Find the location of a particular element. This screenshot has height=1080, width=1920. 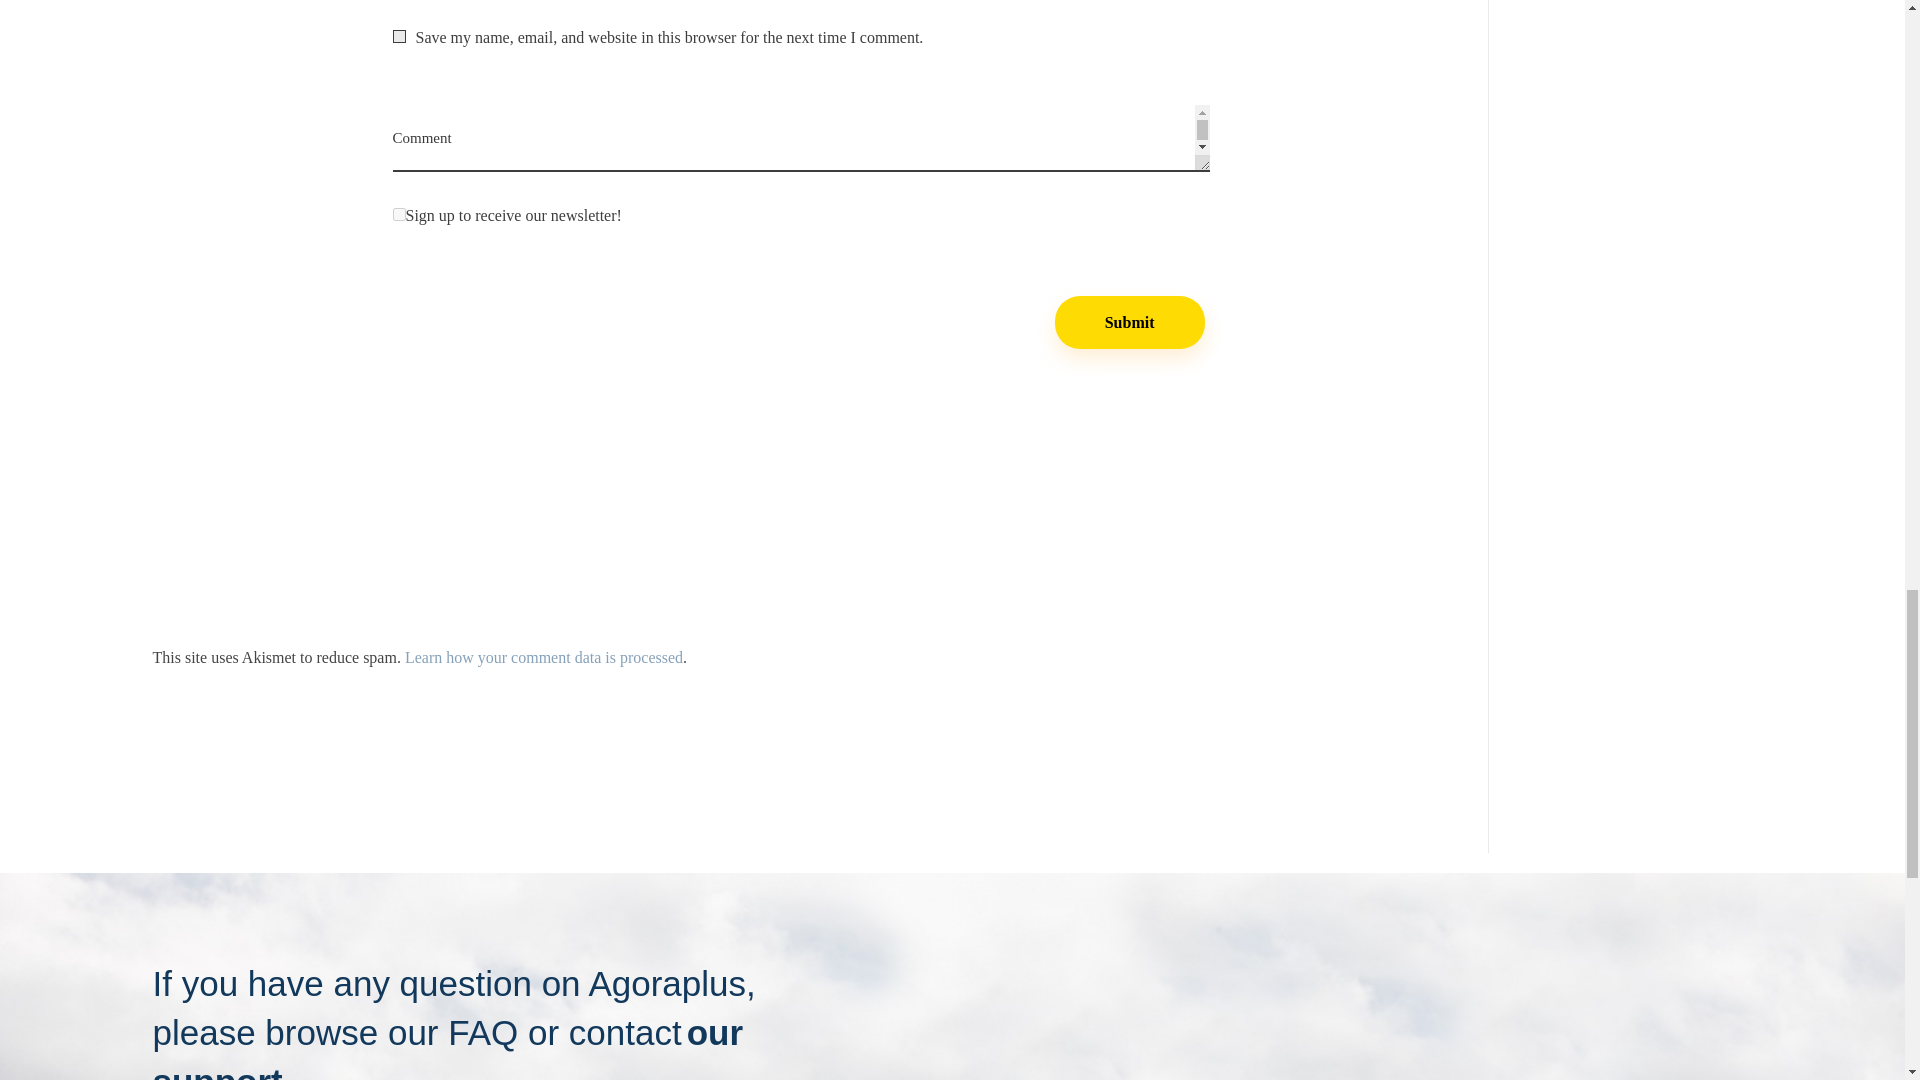

Learn how your comment data is processed is located at coordinates (544, 658).